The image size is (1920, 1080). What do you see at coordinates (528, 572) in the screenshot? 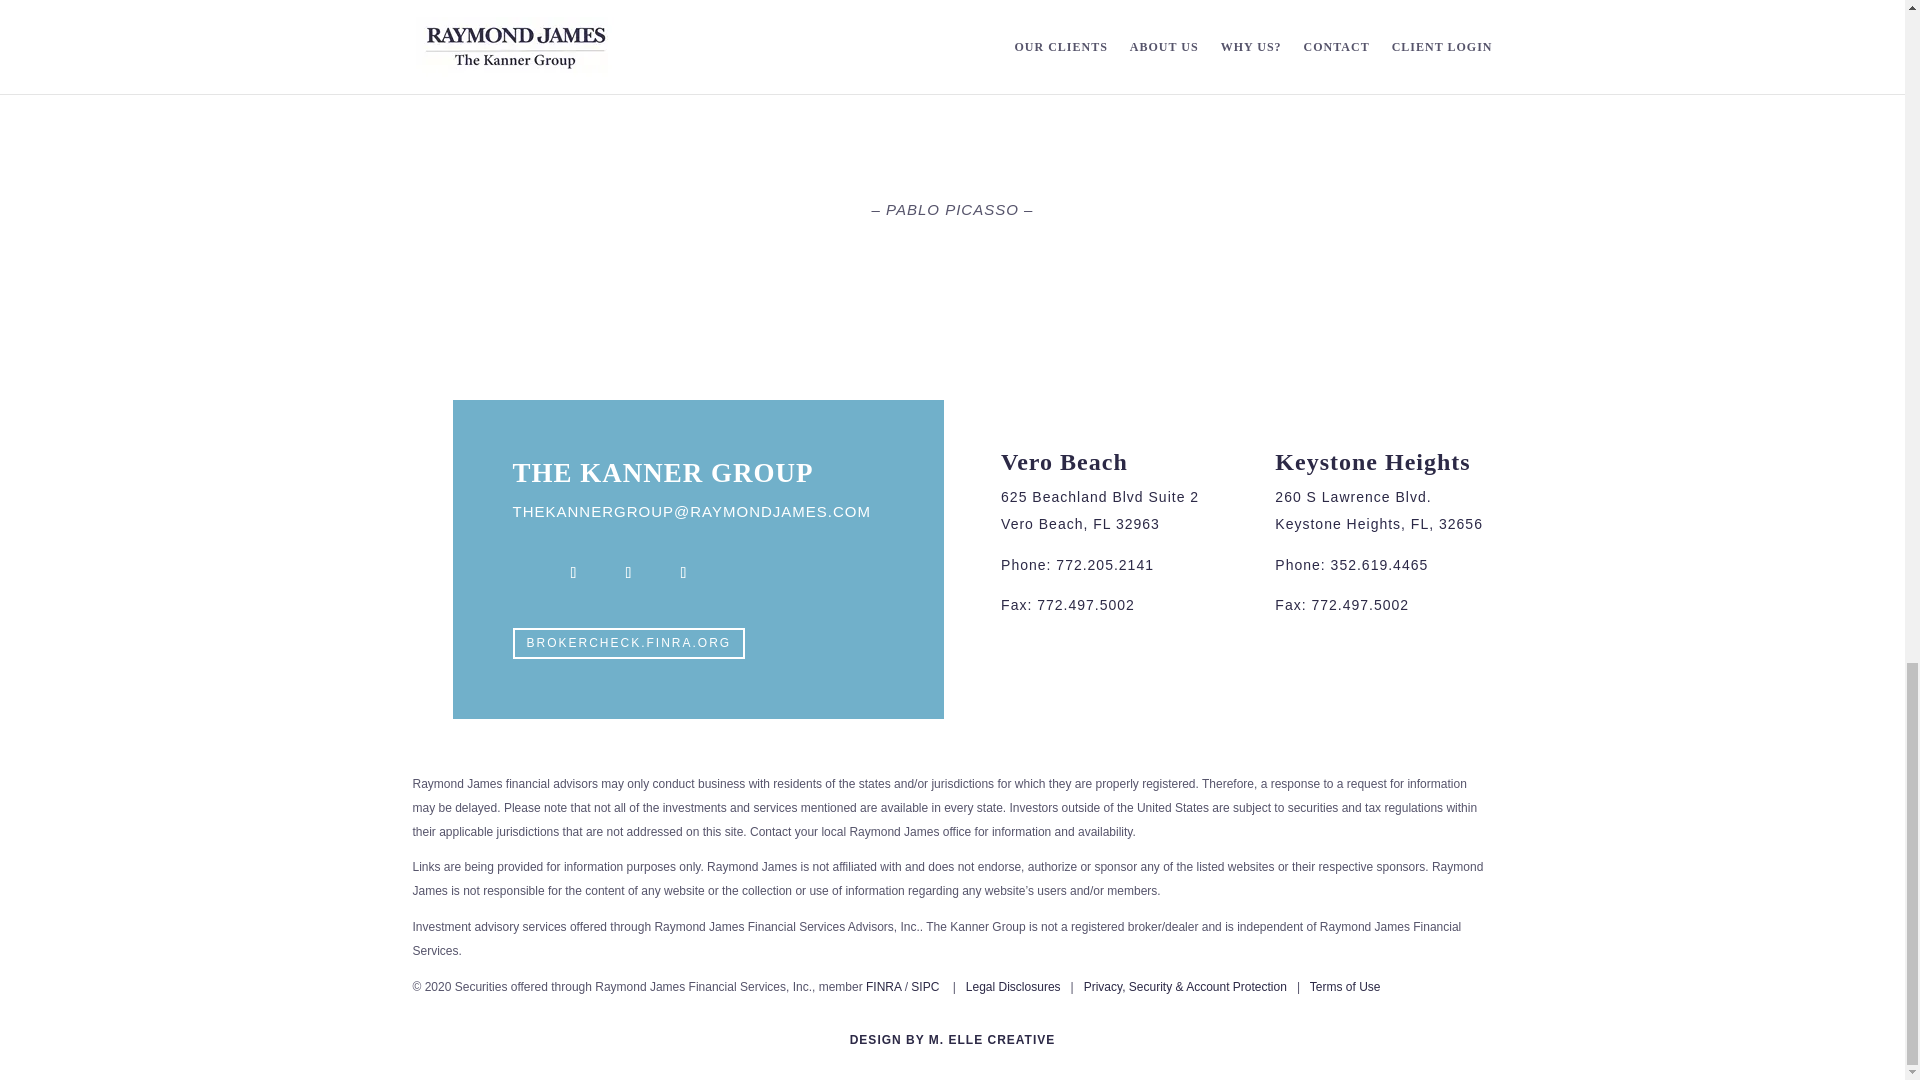
I see `Follow on dbdb-mail` at bounding box center [528, 572].